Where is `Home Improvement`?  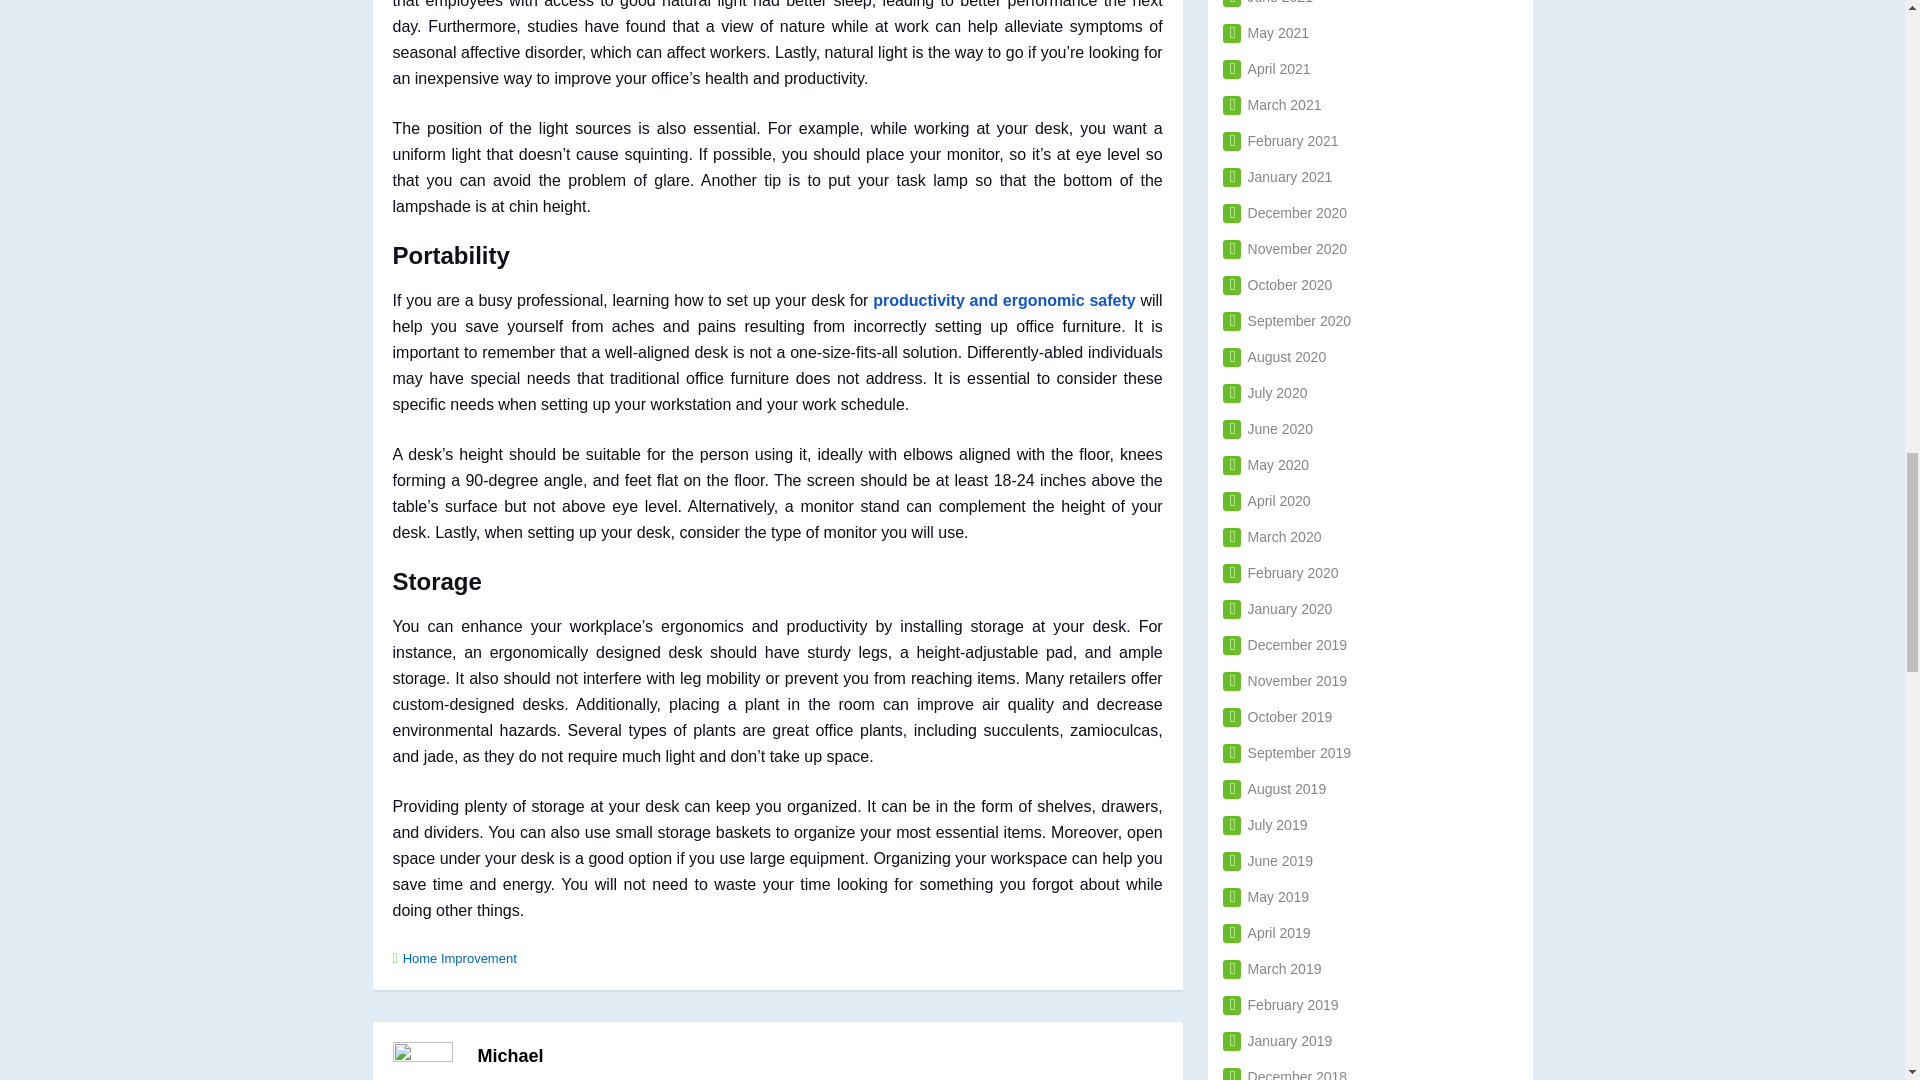
Home Improvement is located at coordinates (460, 958).